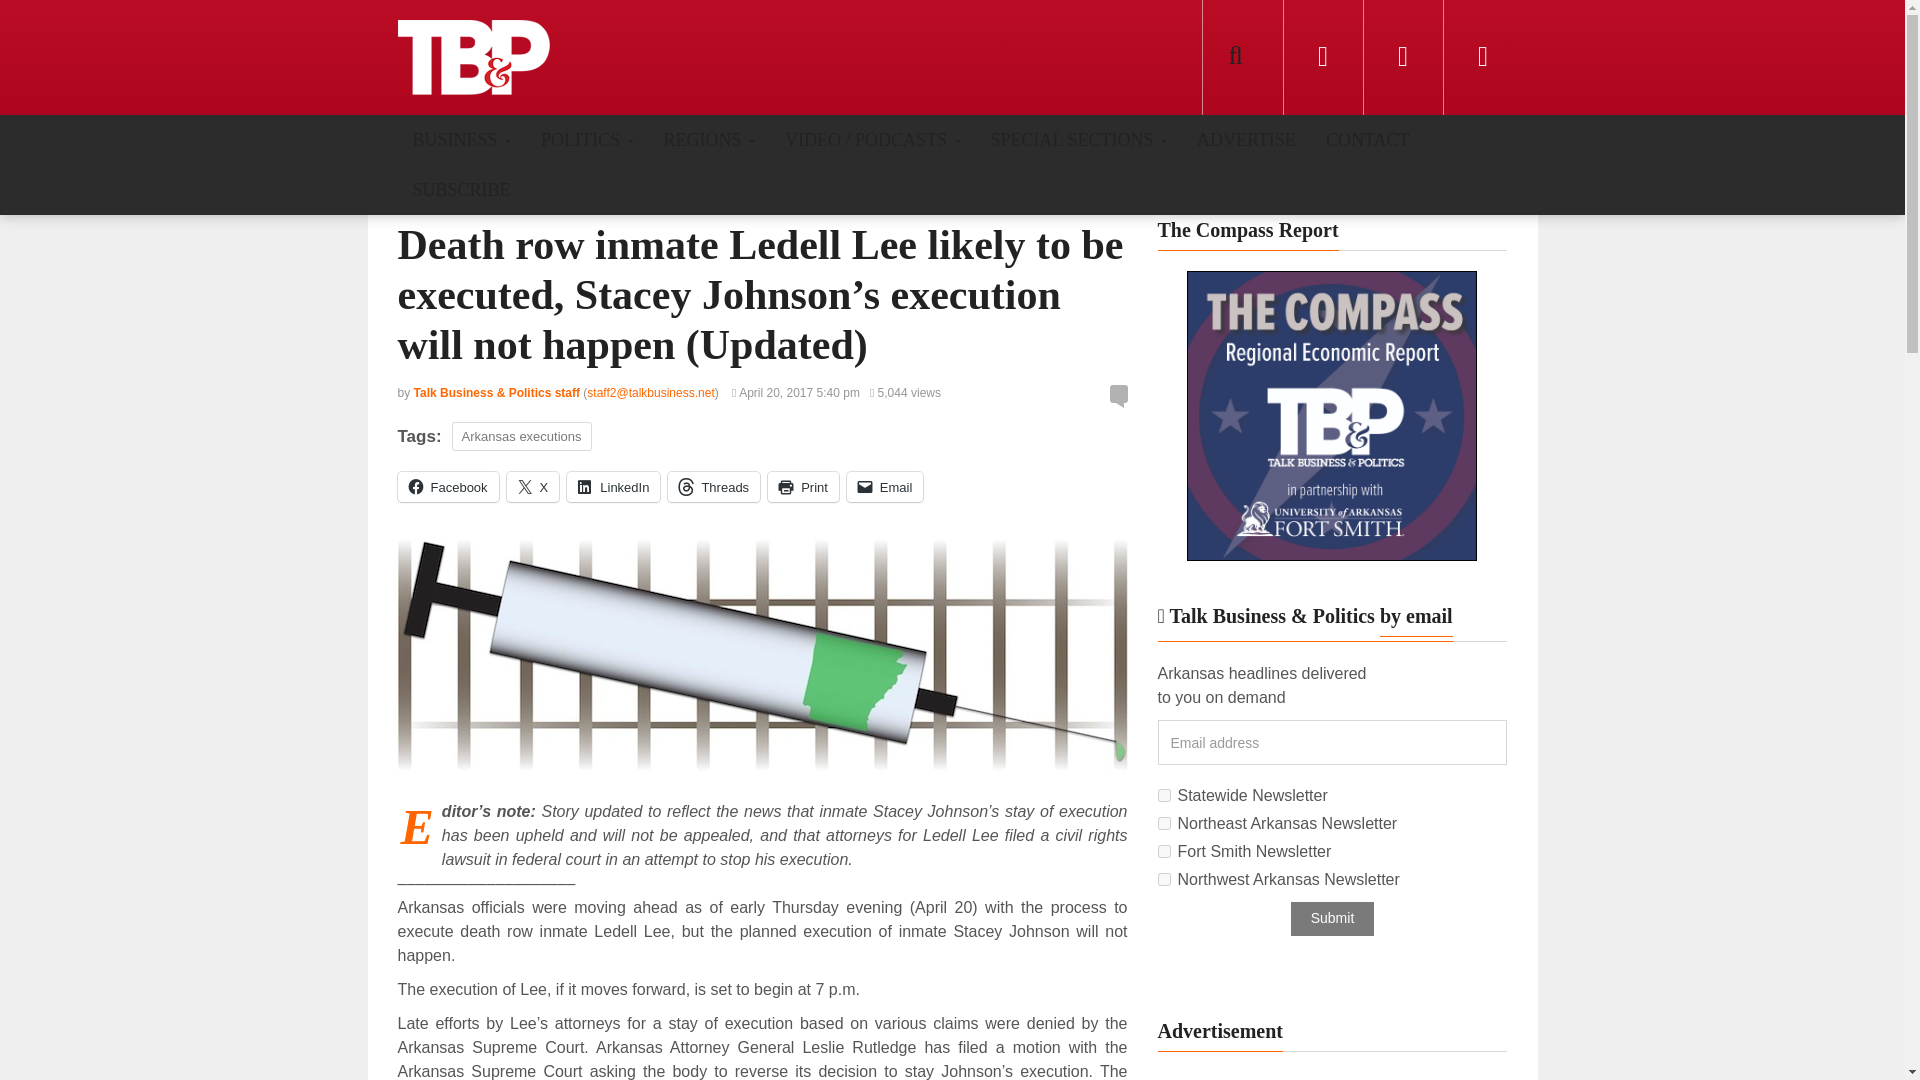  Describe the element at coordinates (1164, 878) in the screenshot. I see `536baa6e11` at that location.